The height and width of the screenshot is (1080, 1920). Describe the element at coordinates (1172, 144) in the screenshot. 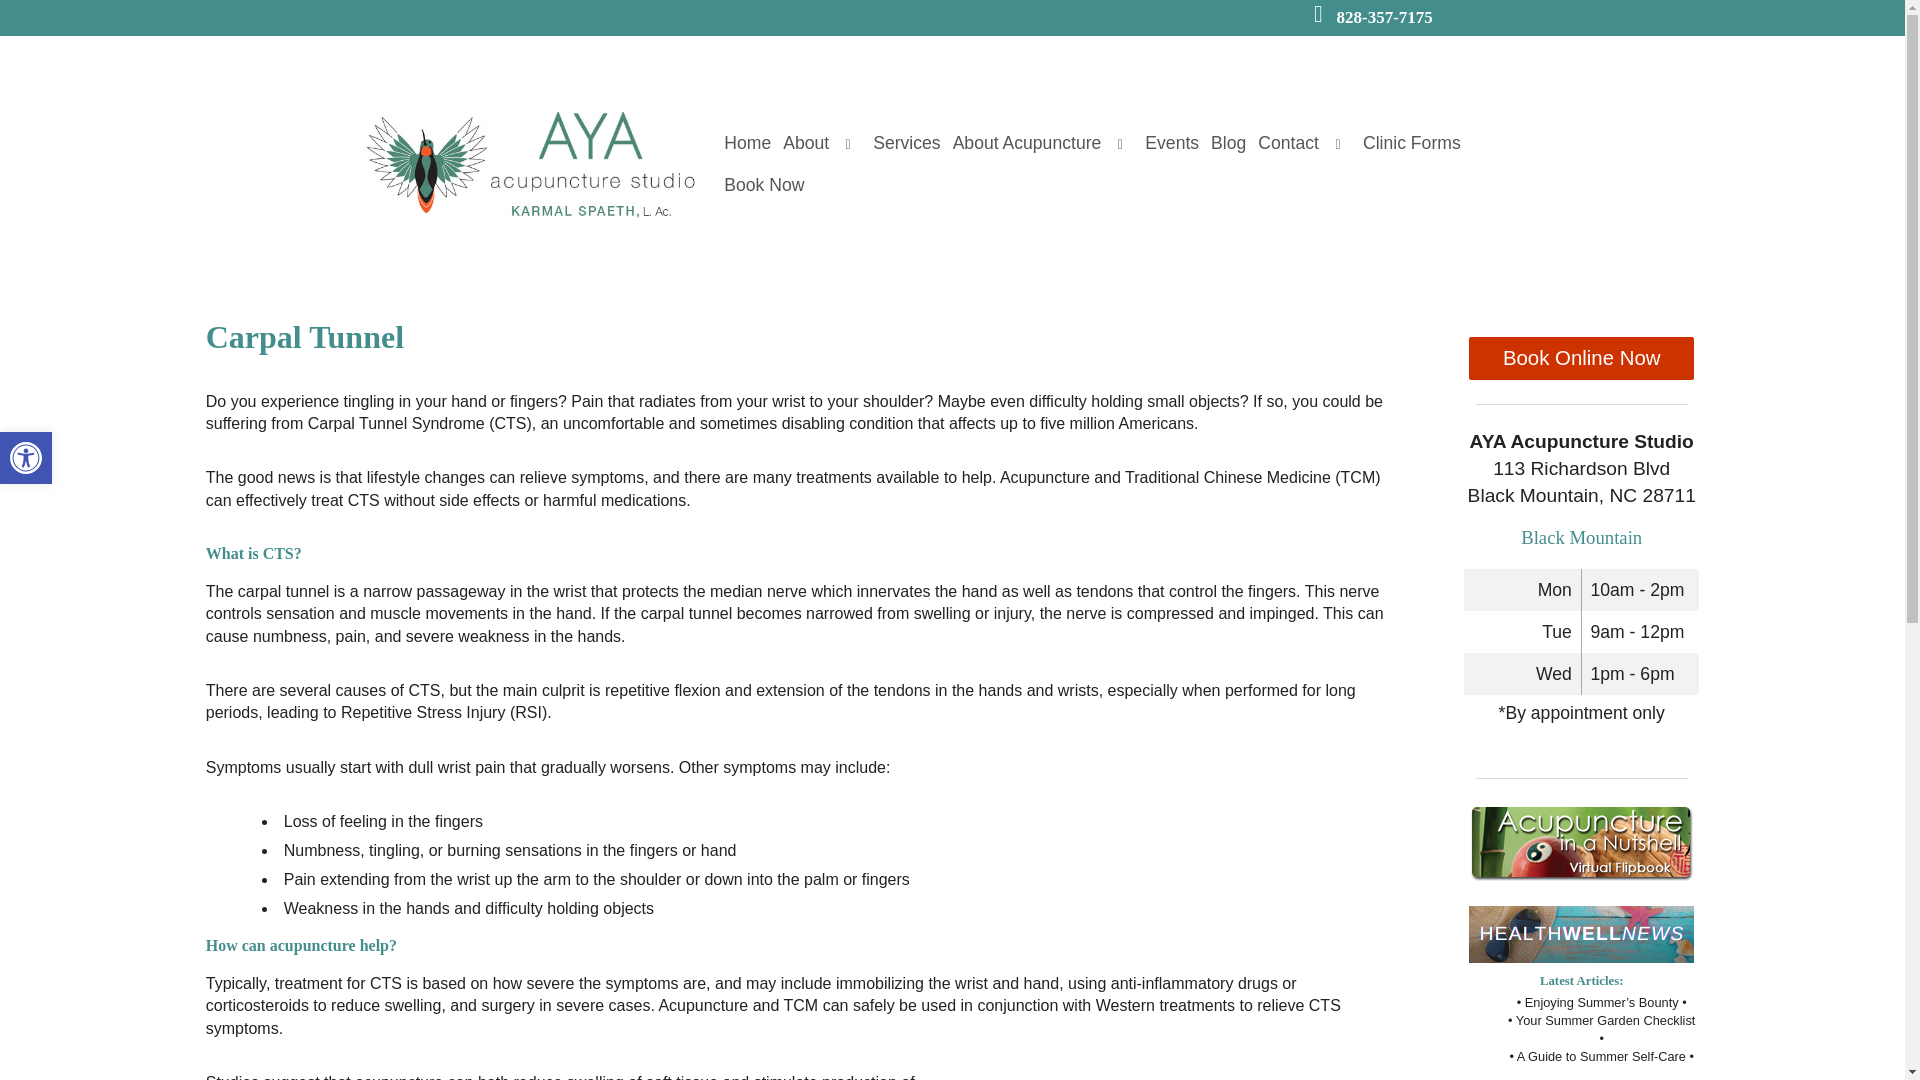

I see `Events` at that location.